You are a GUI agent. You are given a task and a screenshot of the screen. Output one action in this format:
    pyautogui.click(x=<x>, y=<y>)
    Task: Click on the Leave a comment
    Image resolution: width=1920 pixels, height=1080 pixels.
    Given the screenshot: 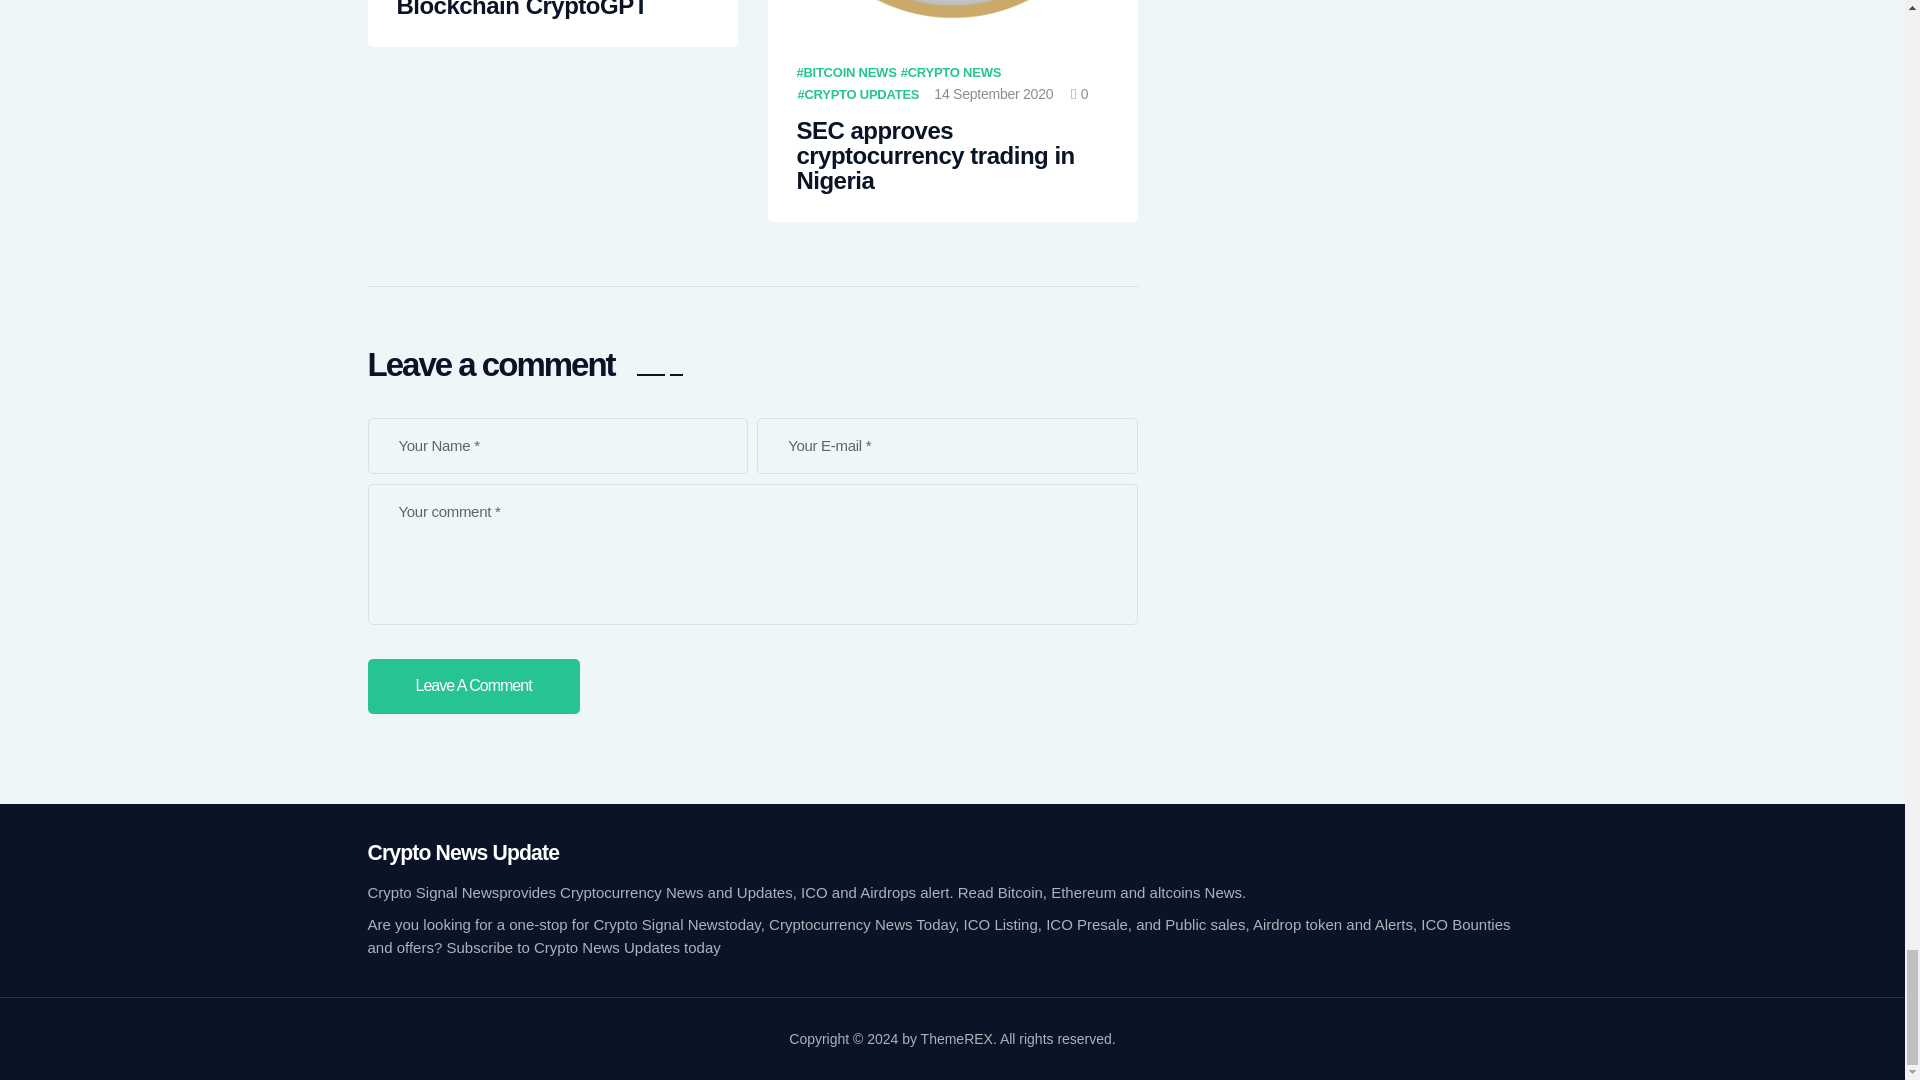 What is the action you would take?
    pyautogui.click(x=474, y=686)
    